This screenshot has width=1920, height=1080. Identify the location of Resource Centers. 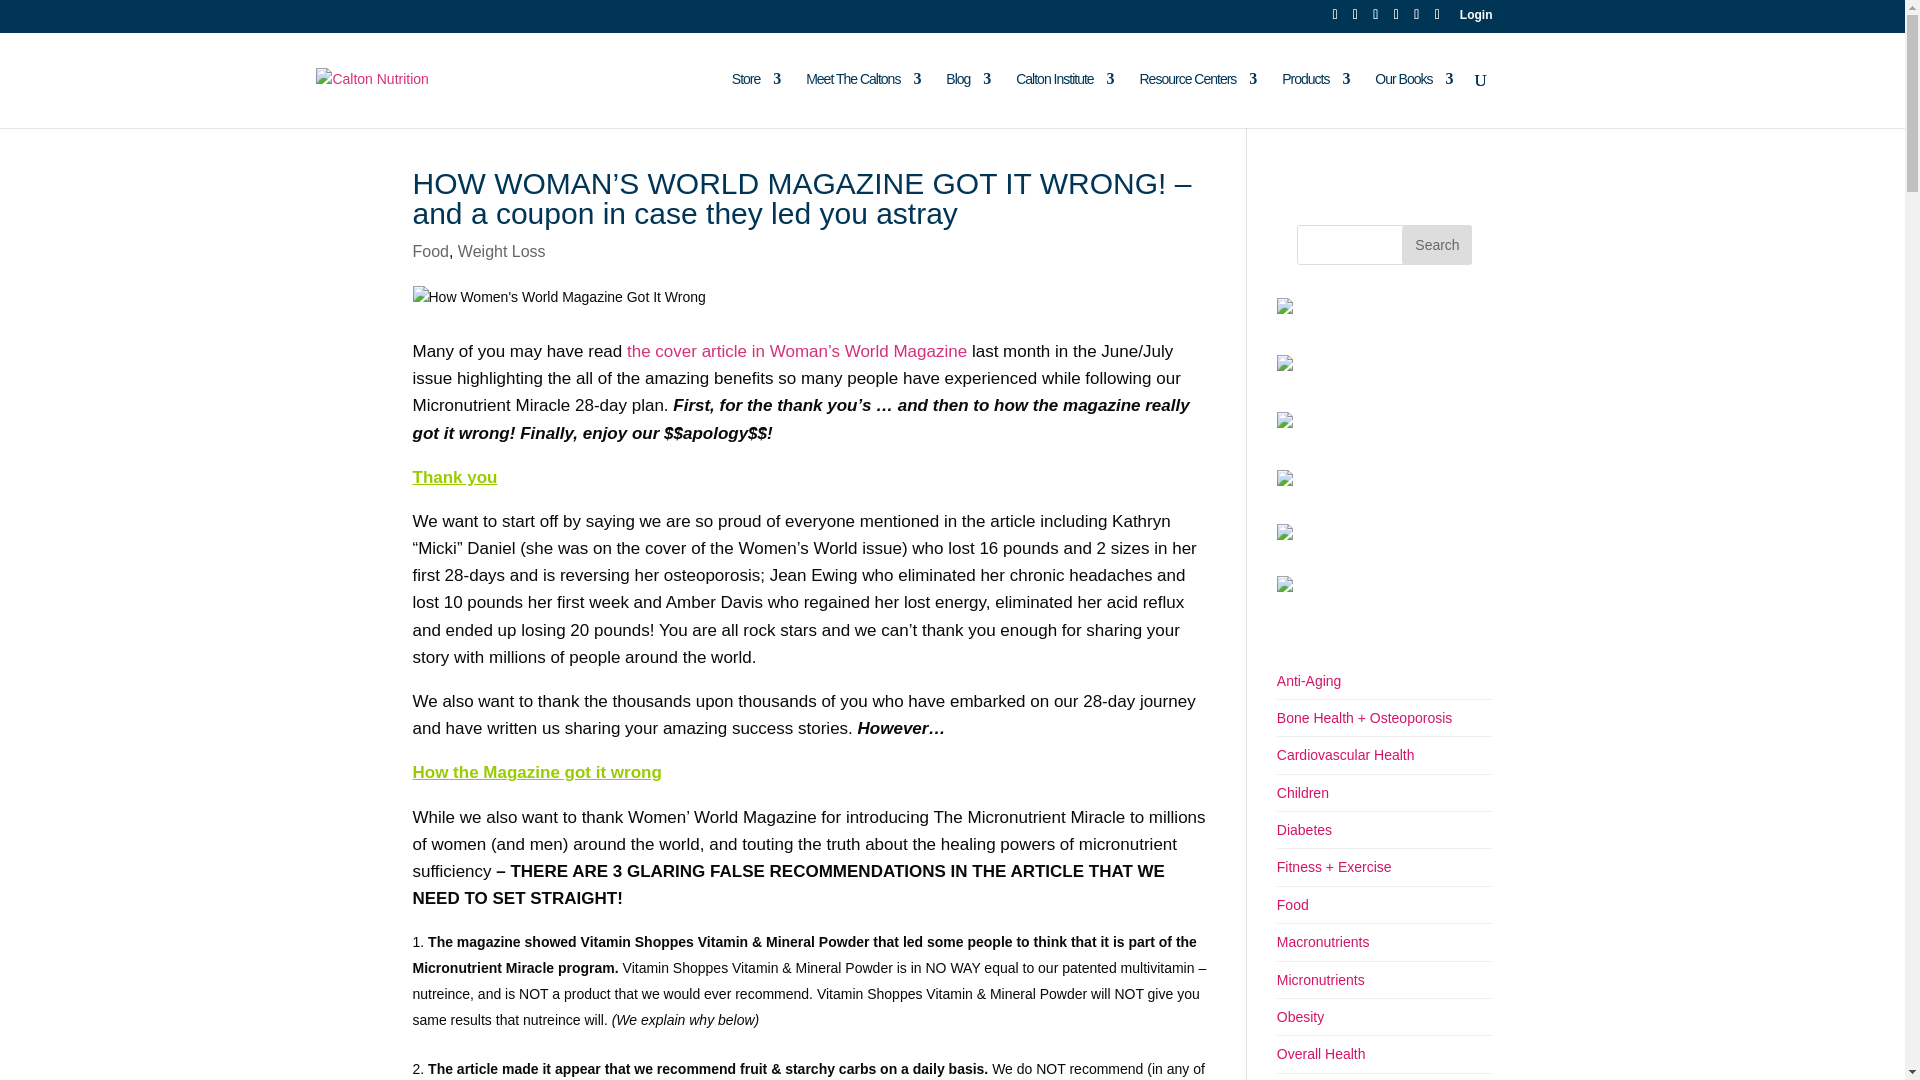
(1198, 100).